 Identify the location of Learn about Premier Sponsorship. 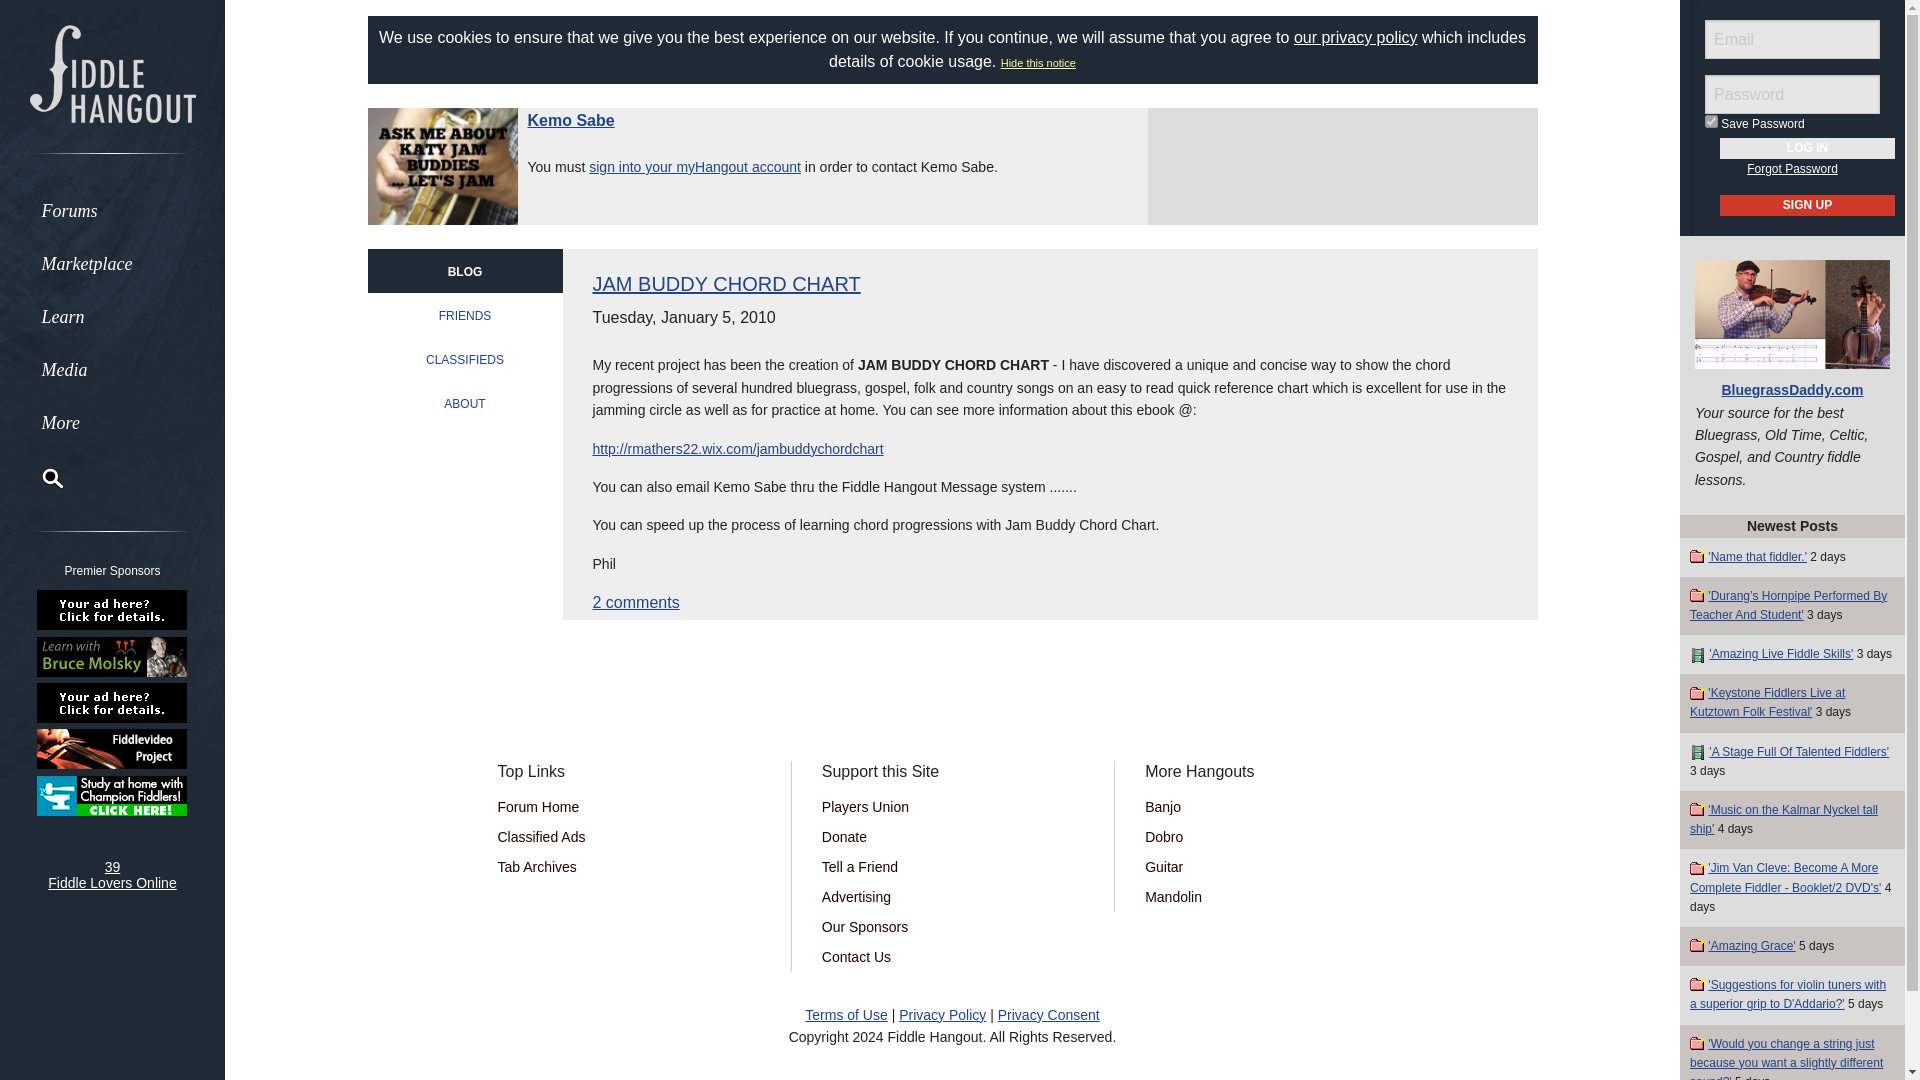
(112, 702).